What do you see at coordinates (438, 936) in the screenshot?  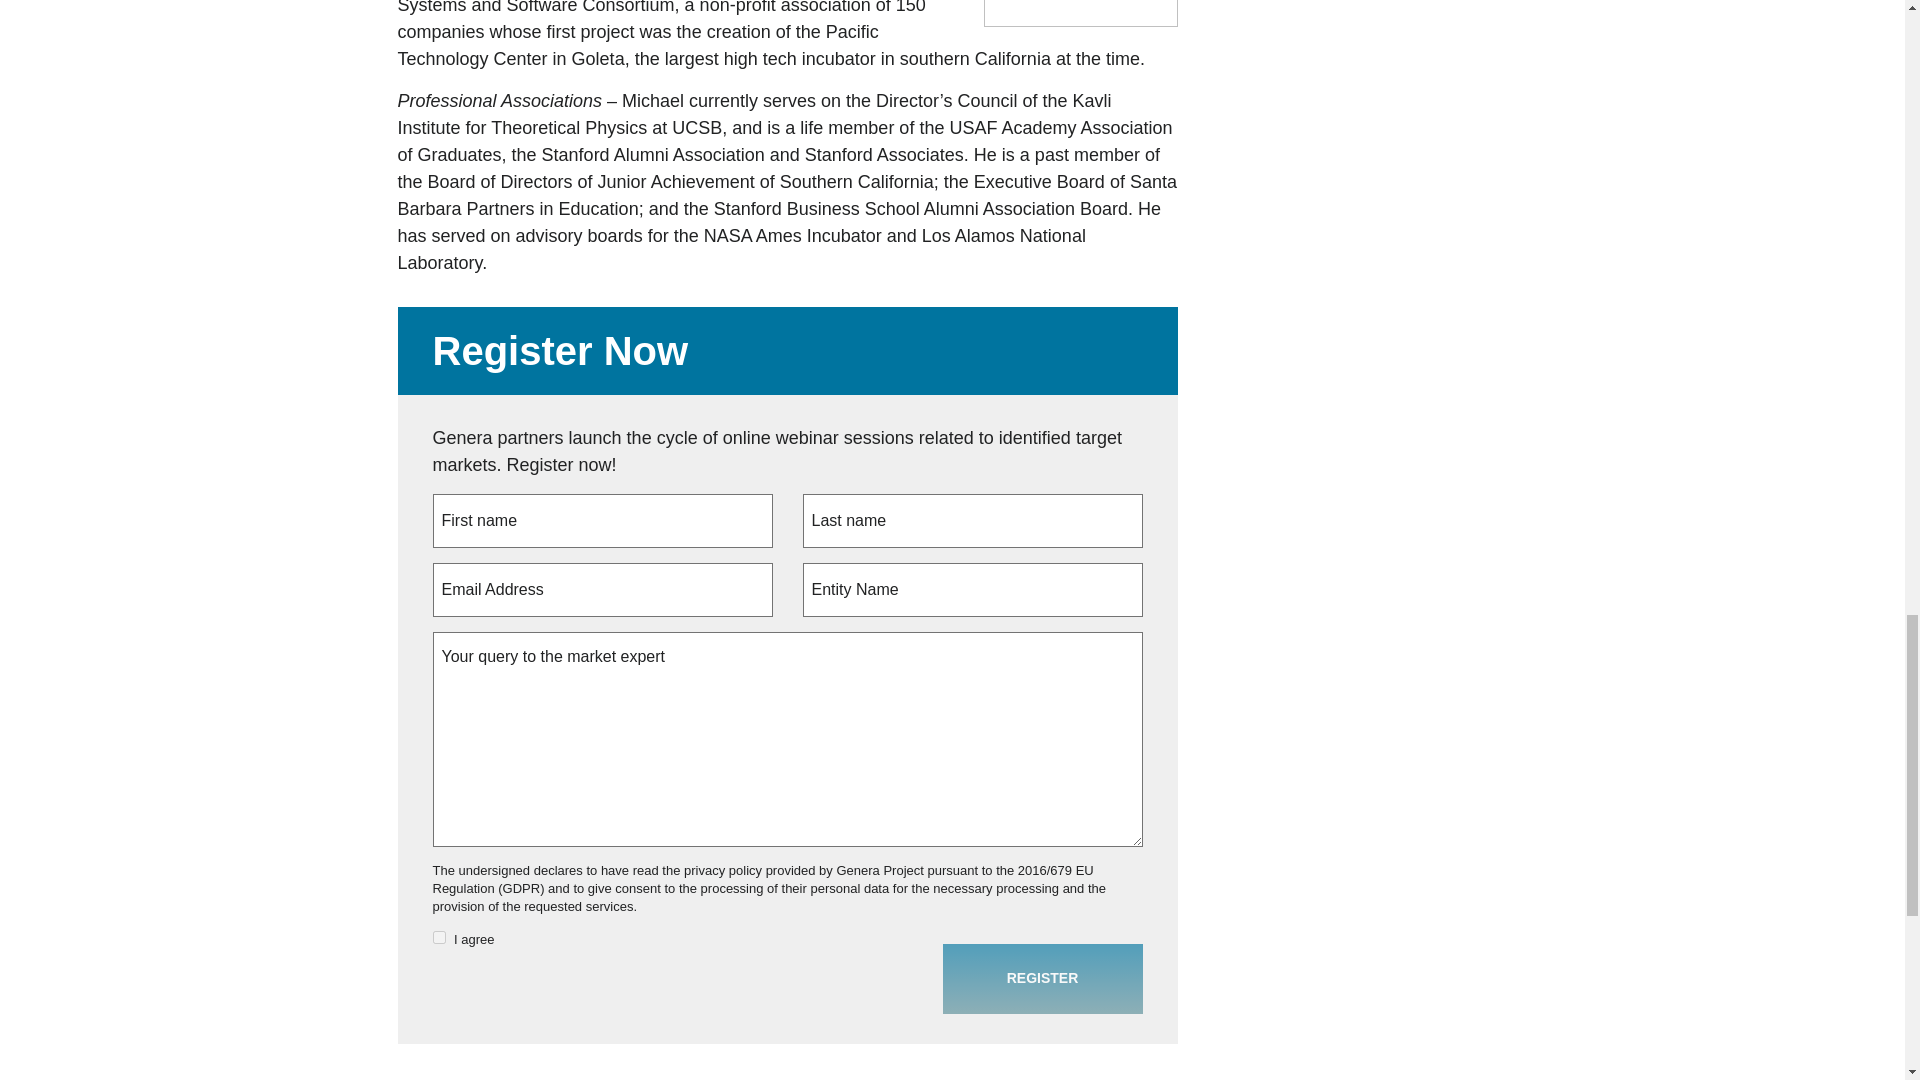 I see `1` at bounding box center [438, 936].